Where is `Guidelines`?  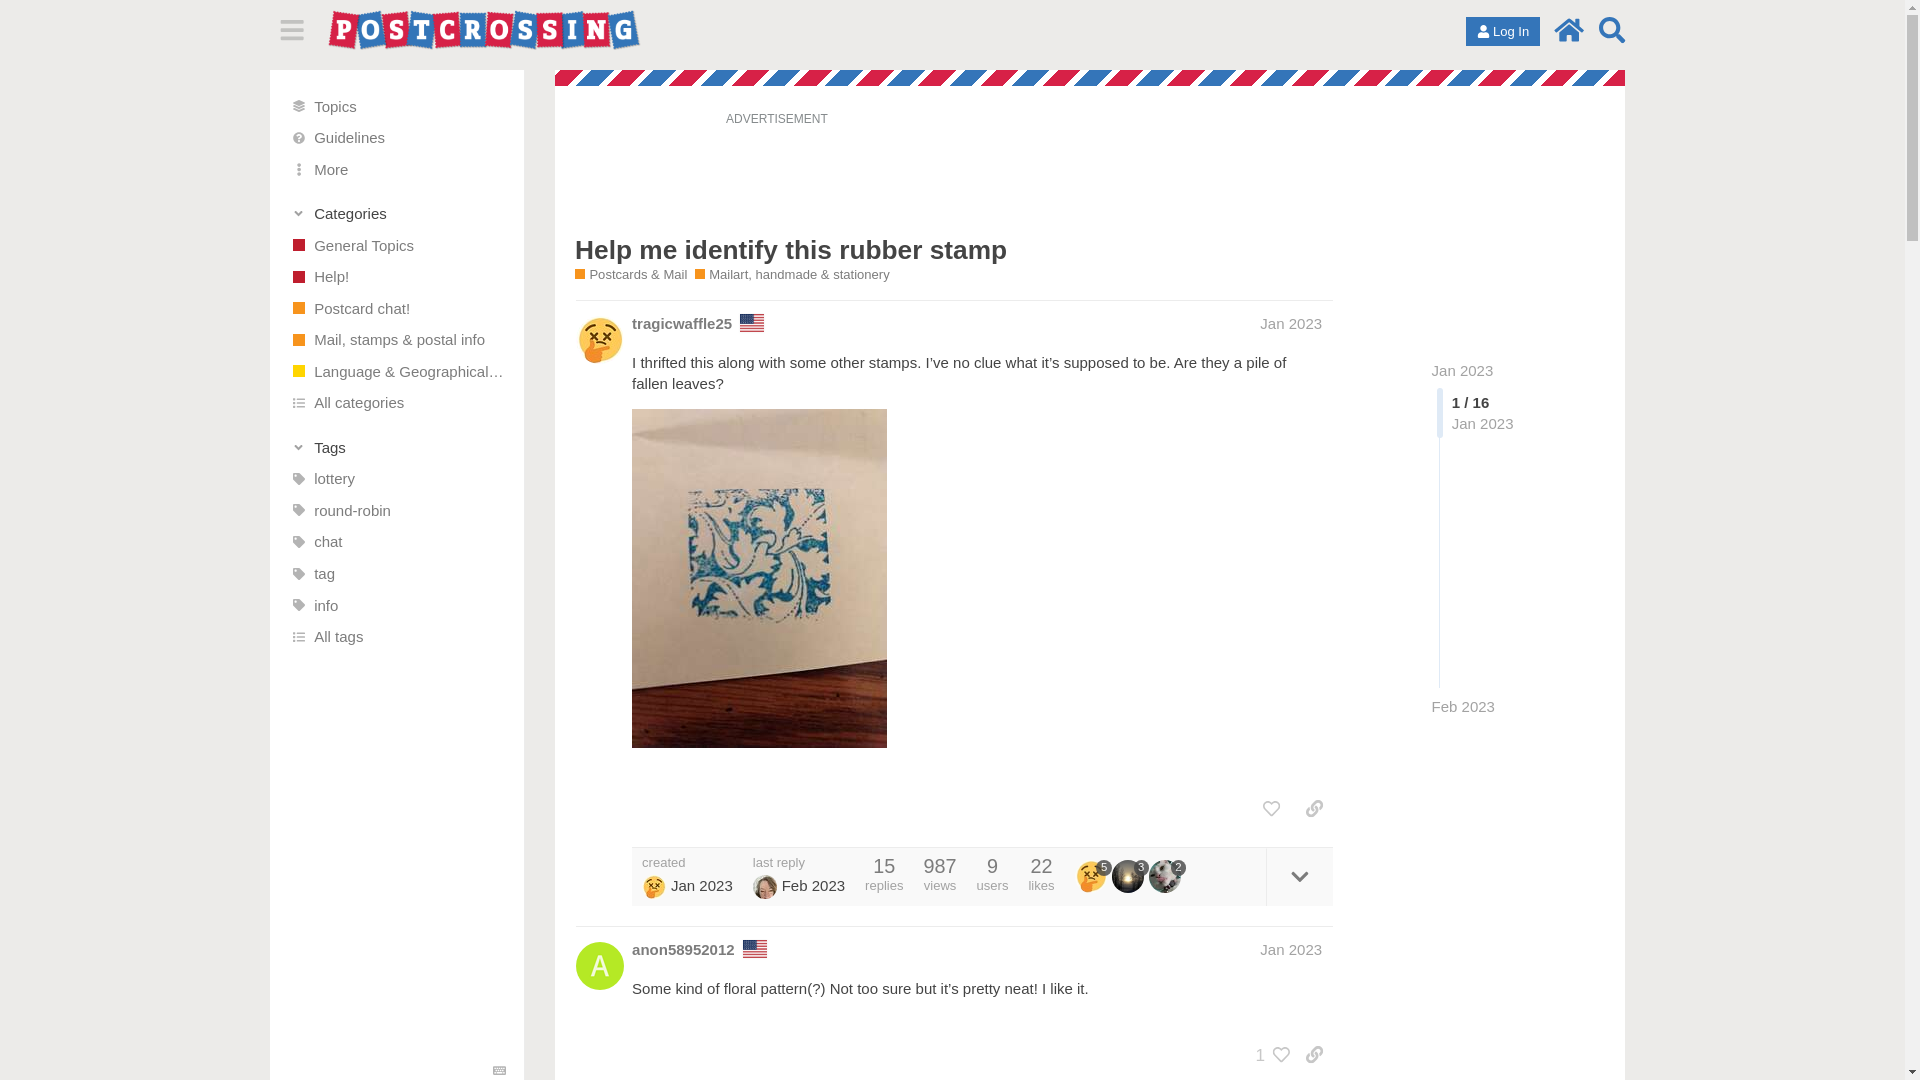 Guidelines is located at coordinates (397, 138).